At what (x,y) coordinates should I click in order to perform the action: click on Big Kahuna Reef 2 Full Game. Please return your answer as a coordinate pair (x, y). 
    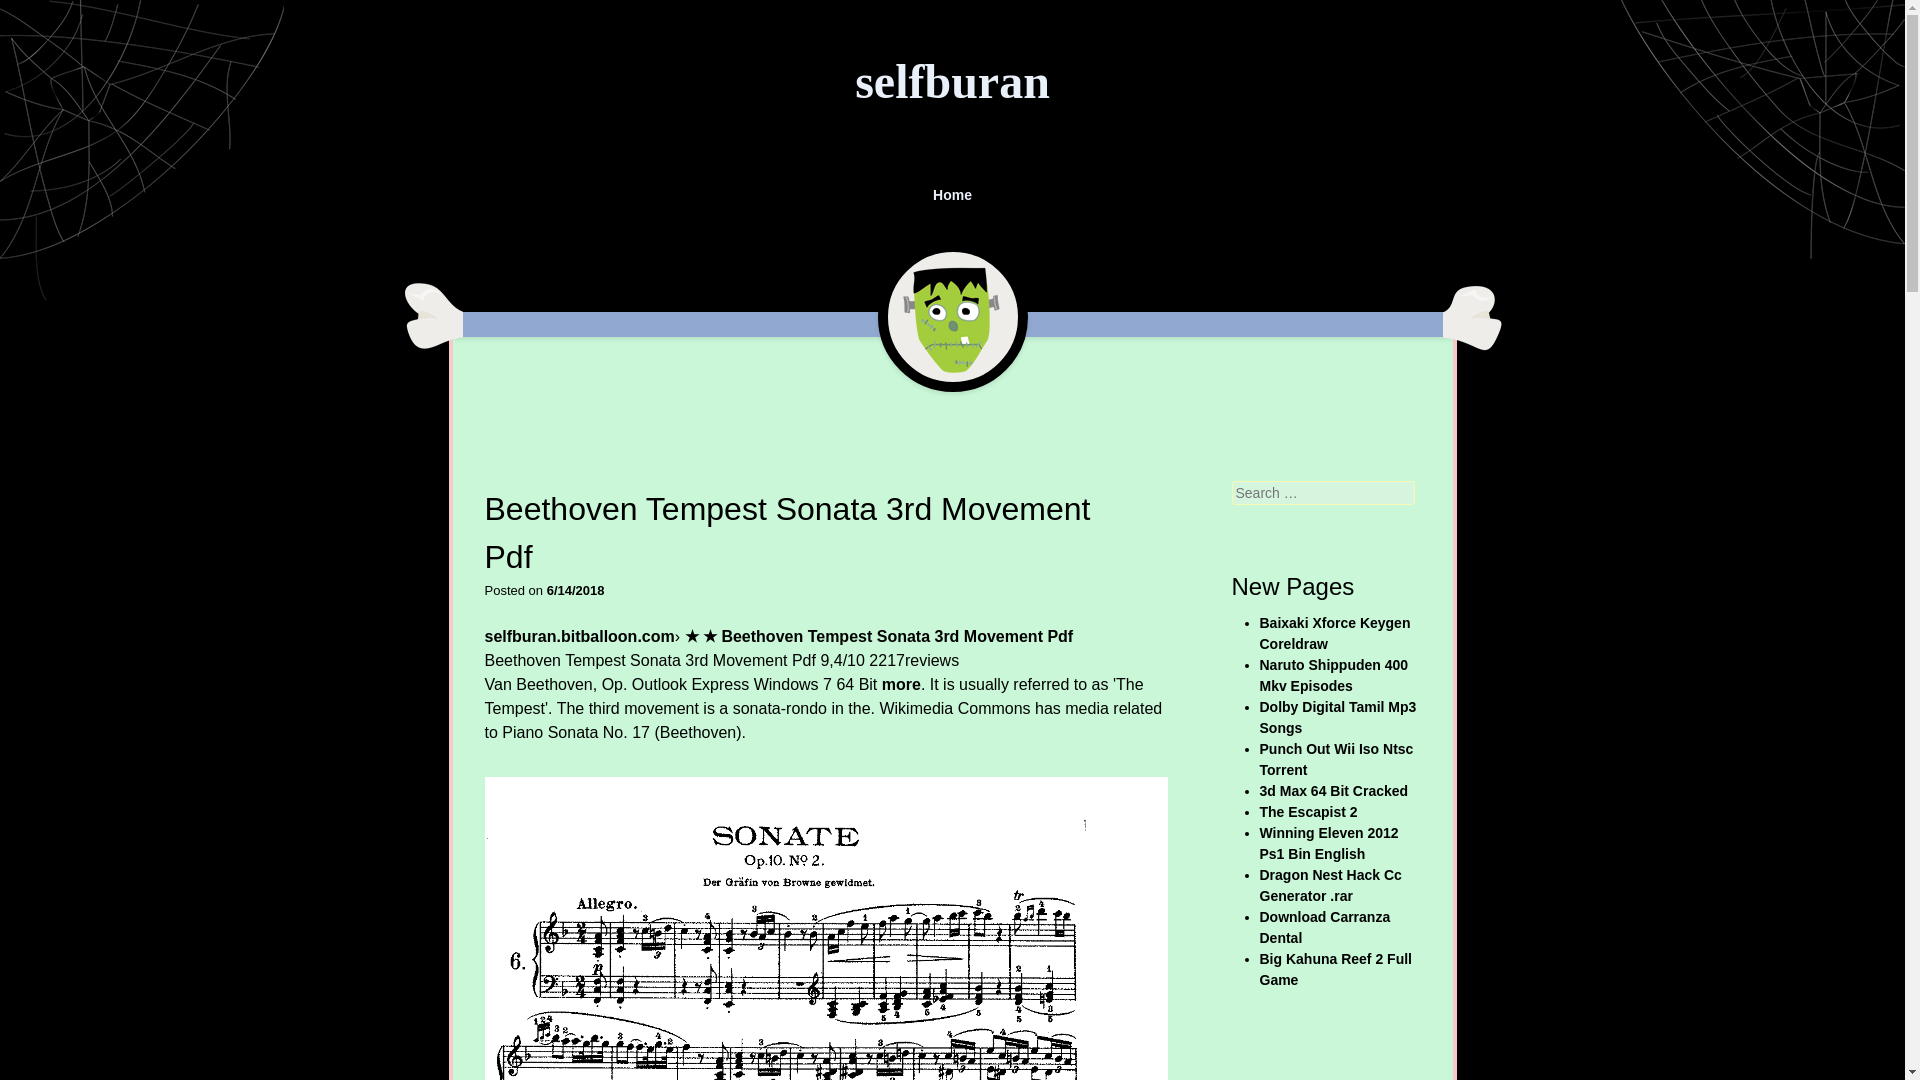
    Looking at the image, I should click on (1335, 970).